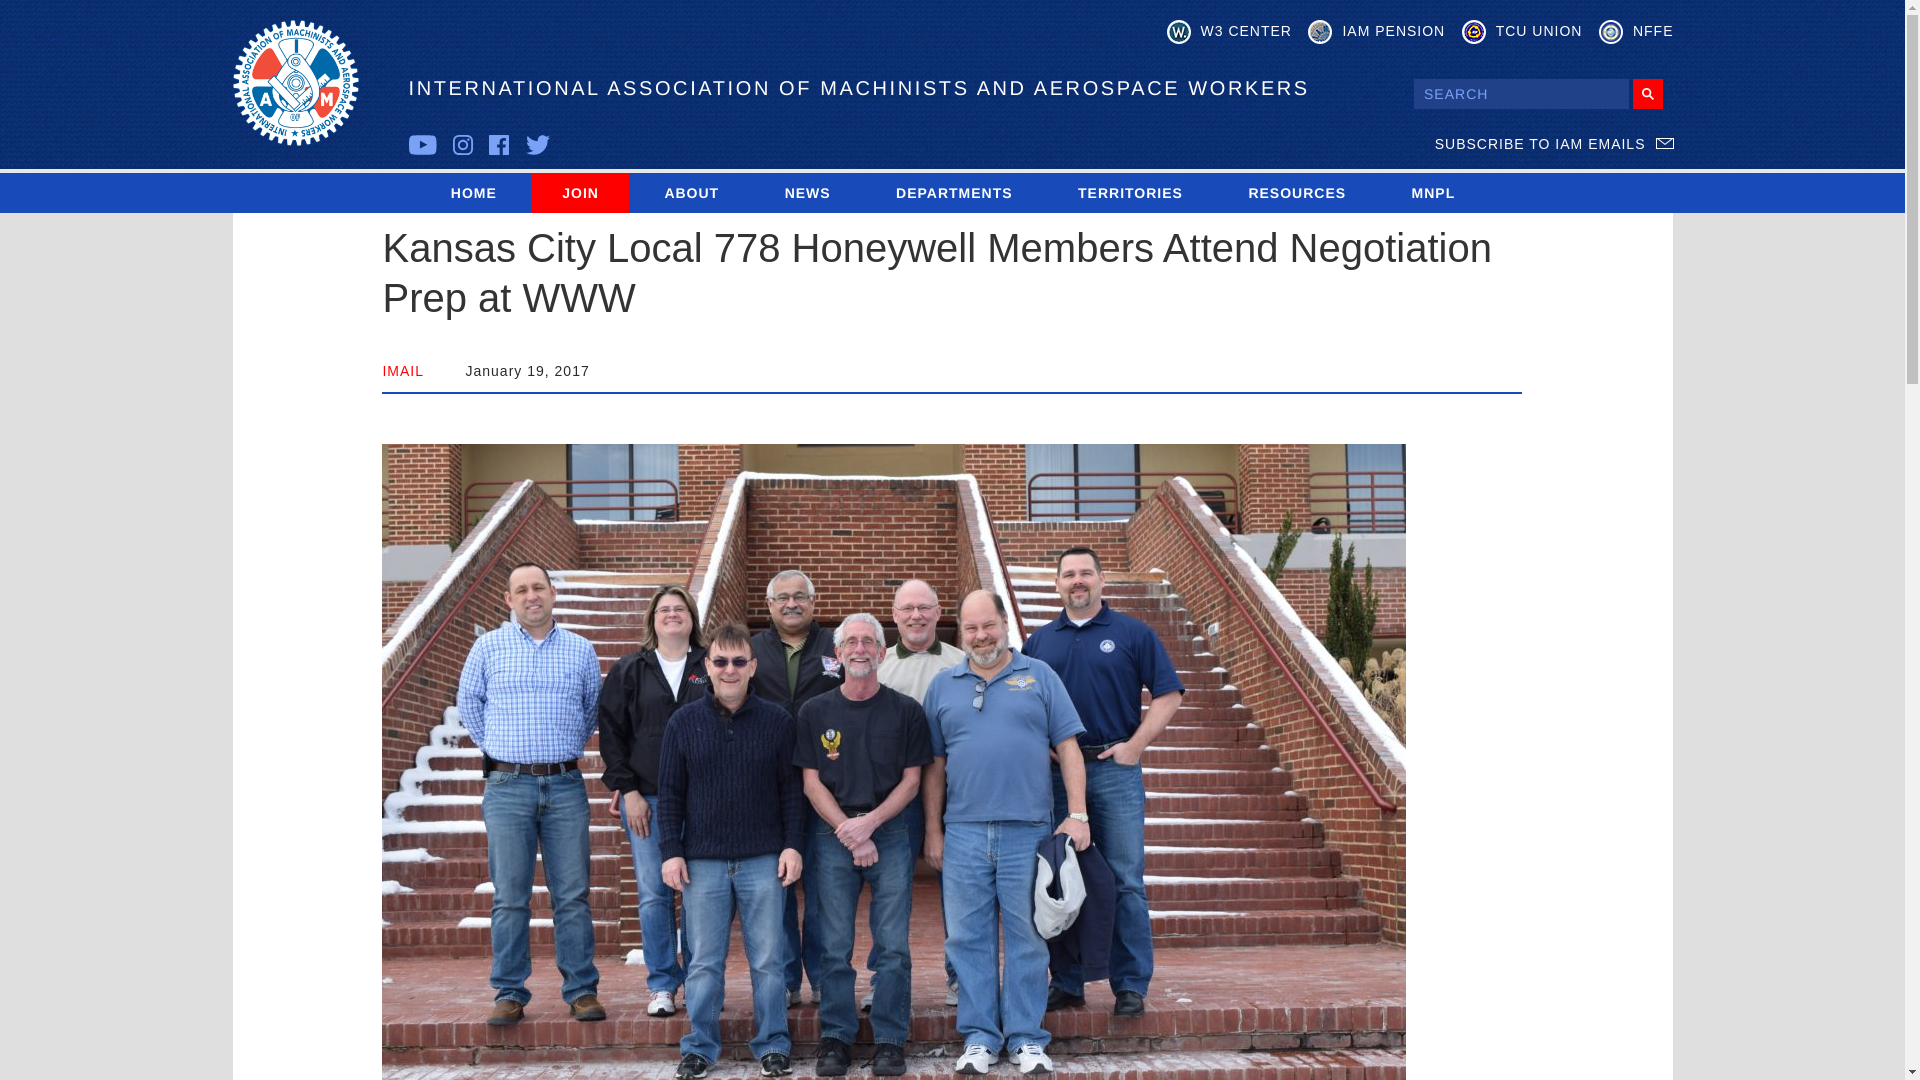 This screenshot has height=1080, width=1920. I want to click on NEWS, so click(807, 192).